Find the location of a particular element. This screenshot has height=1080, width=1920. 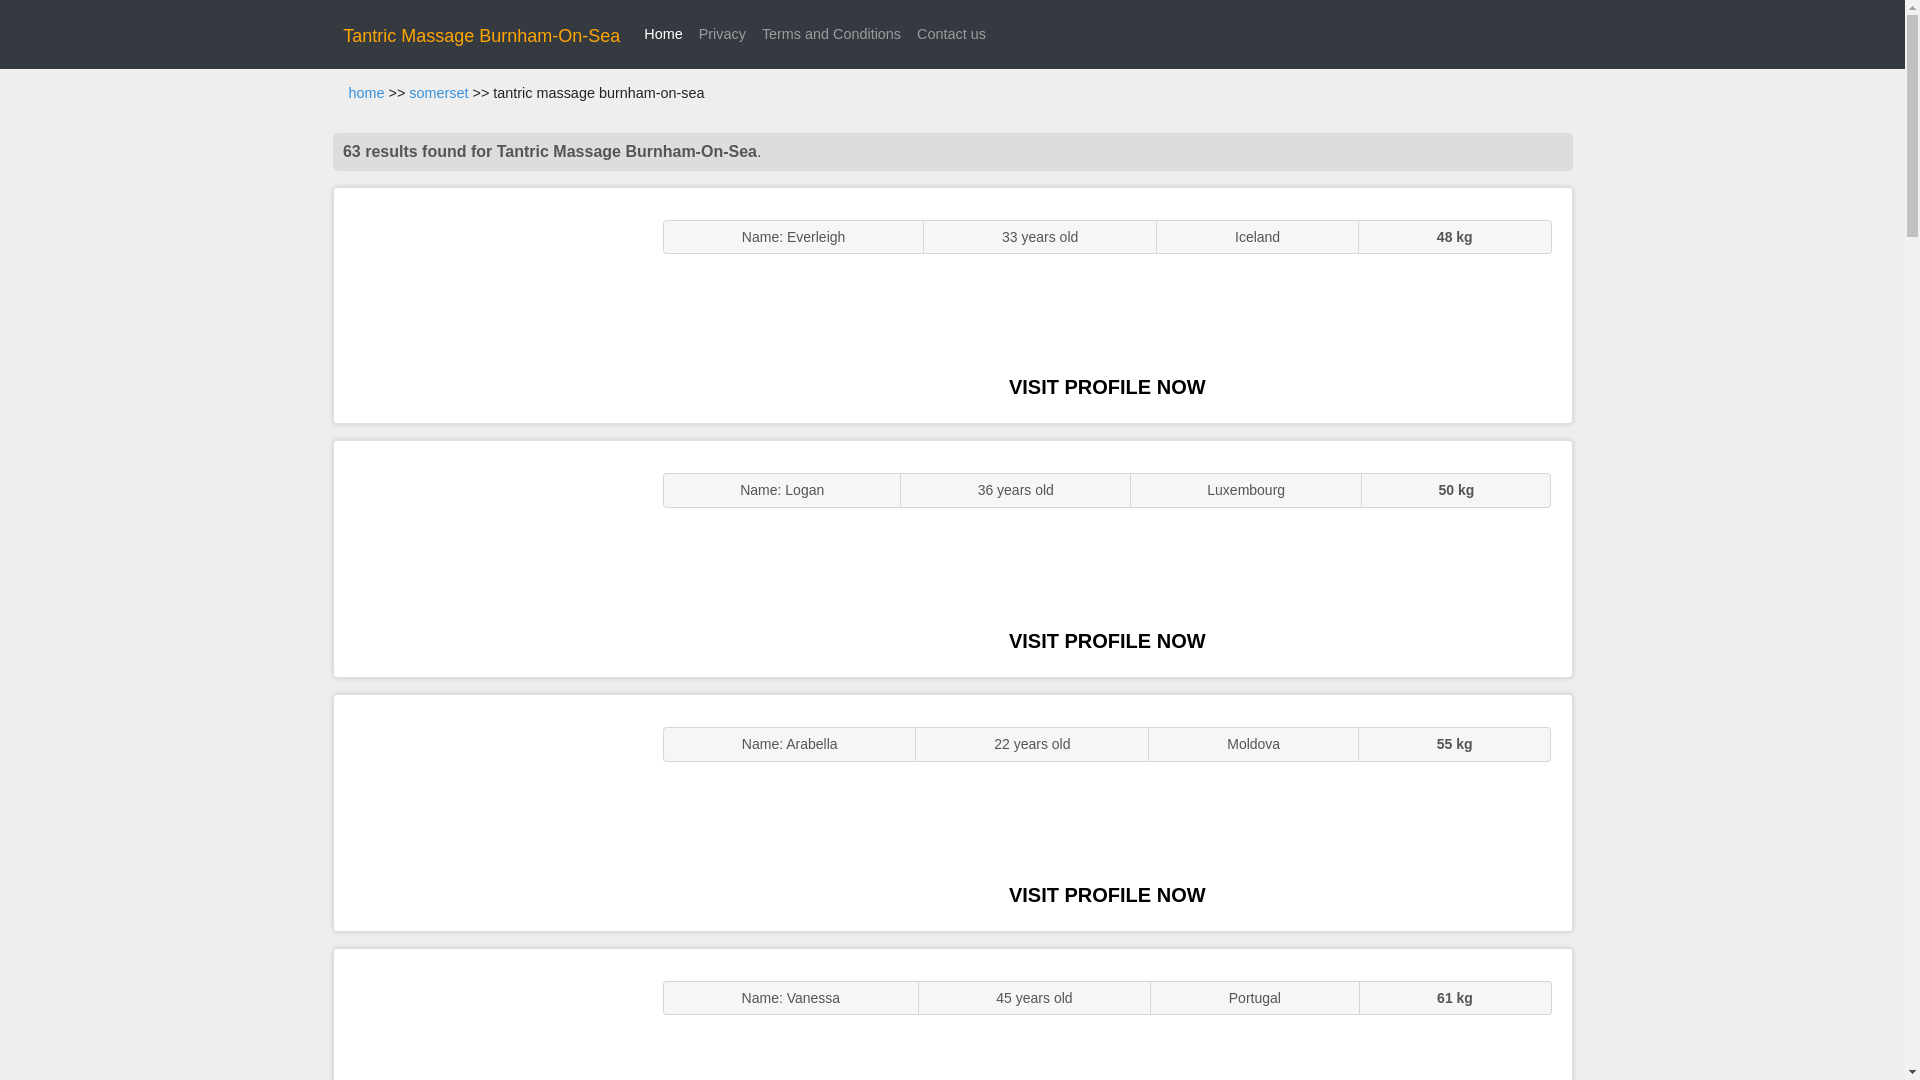

VISIT PROFILE NOW is located at coordinates (1107, 640).